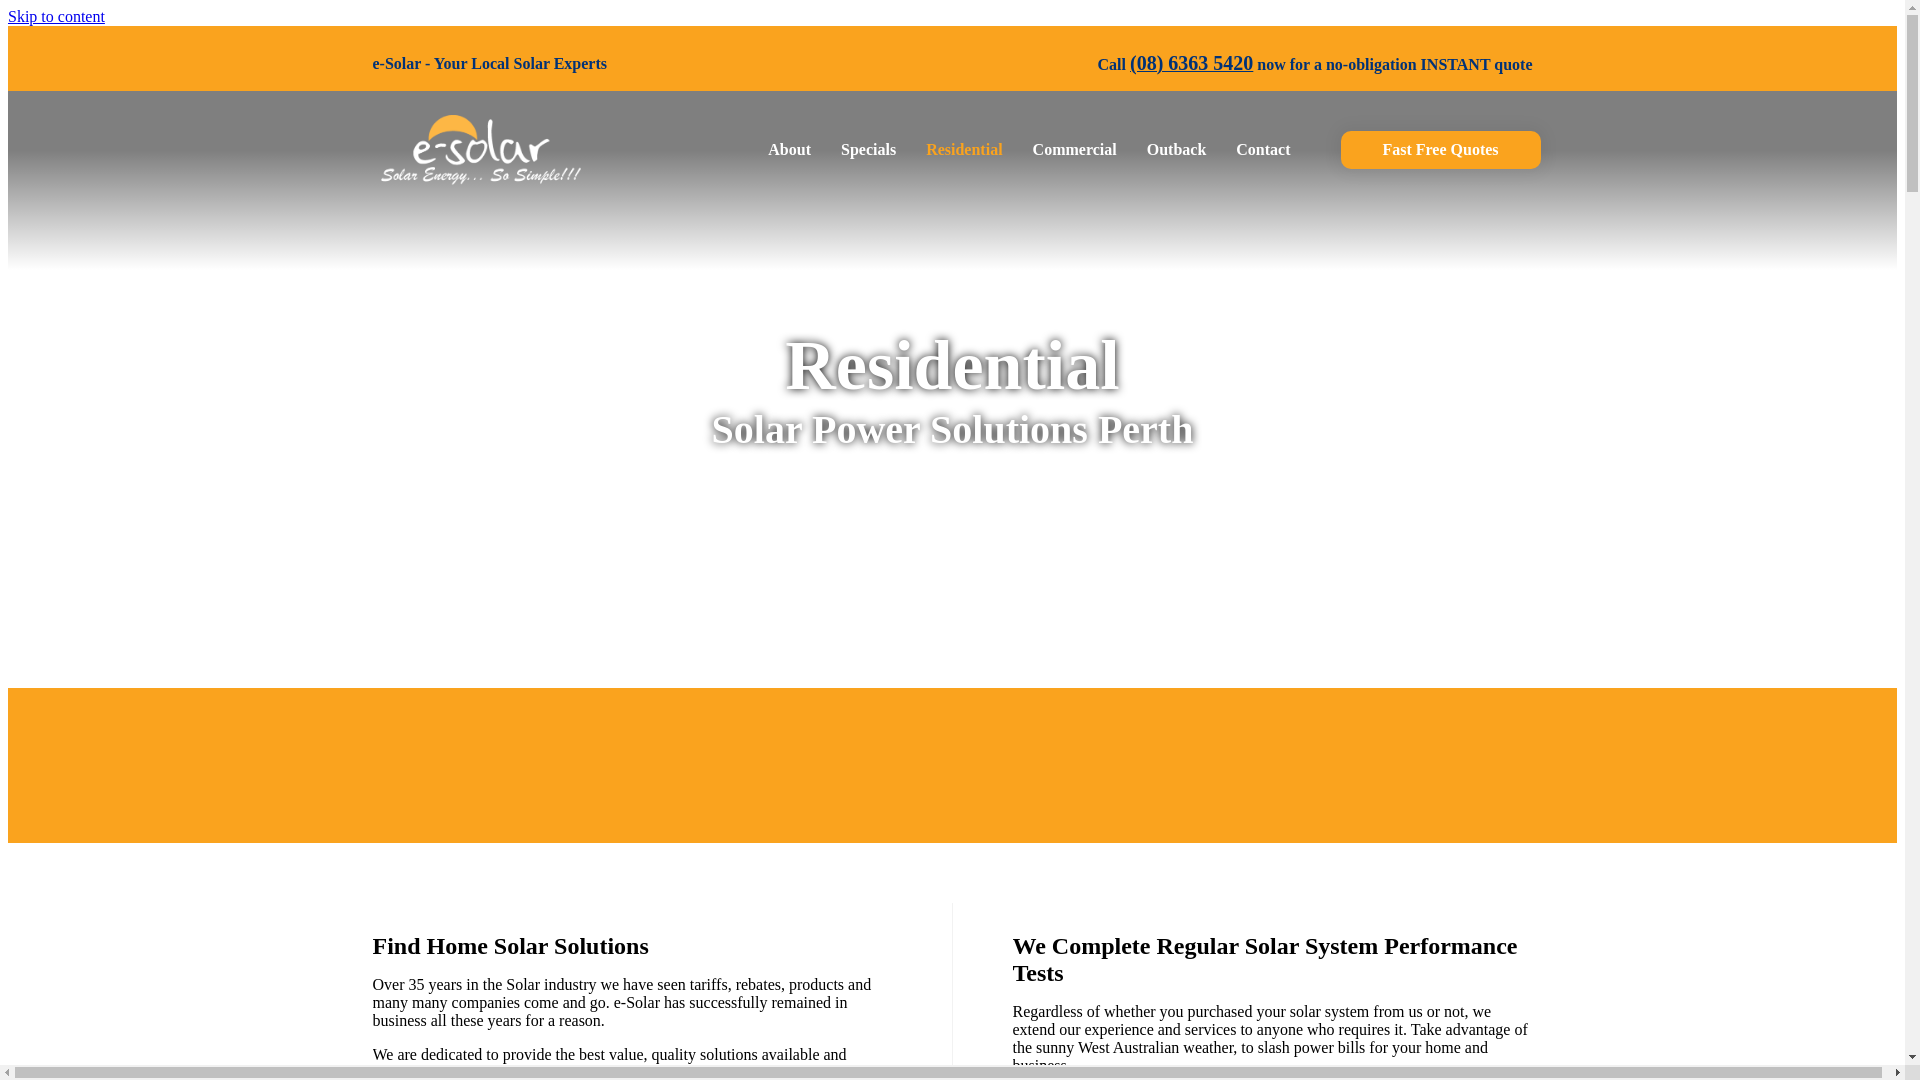 This screenshot has width=1920, height=1080. What do you see at coordinates (480, 150) in the screenshot?
I see `e-solar logo.` at bounding box center [480, 150].